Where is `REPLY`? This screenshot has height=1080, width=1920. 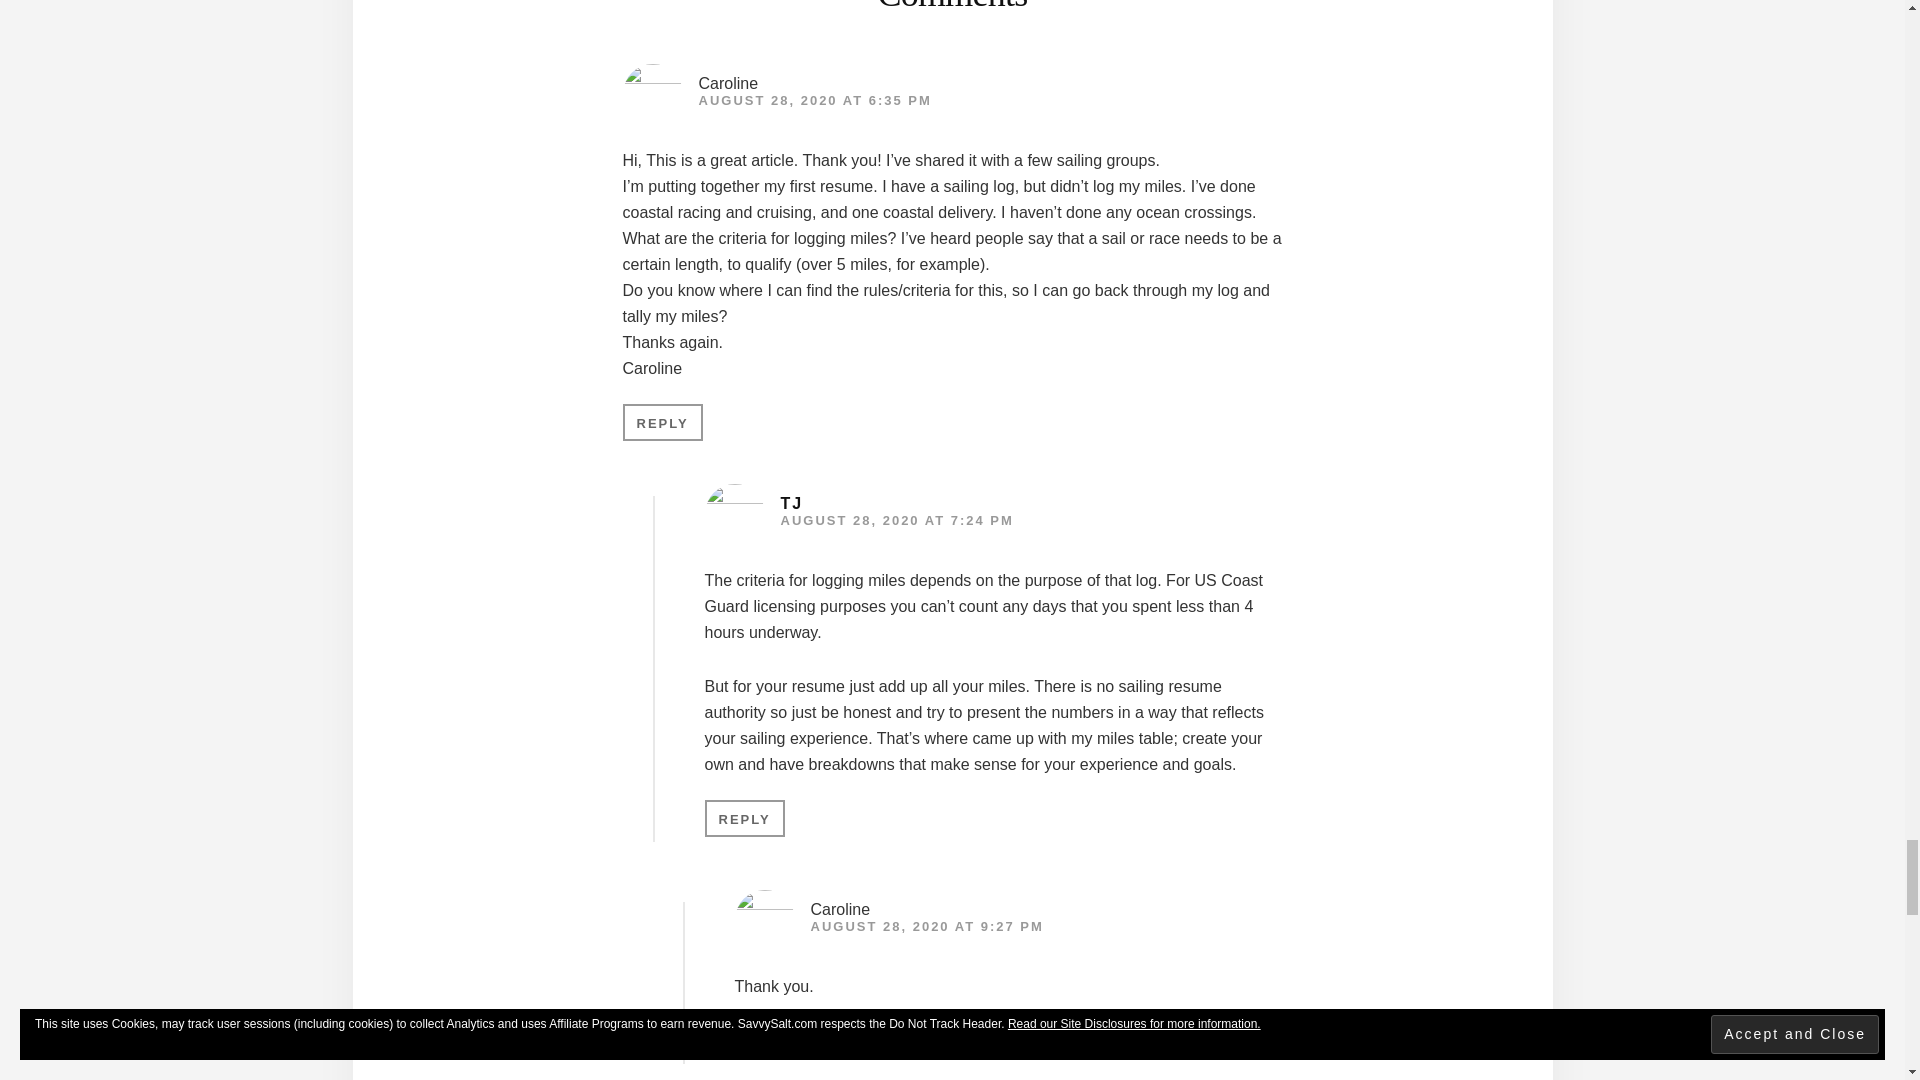 REPLY is located at coordinates (662, 422).